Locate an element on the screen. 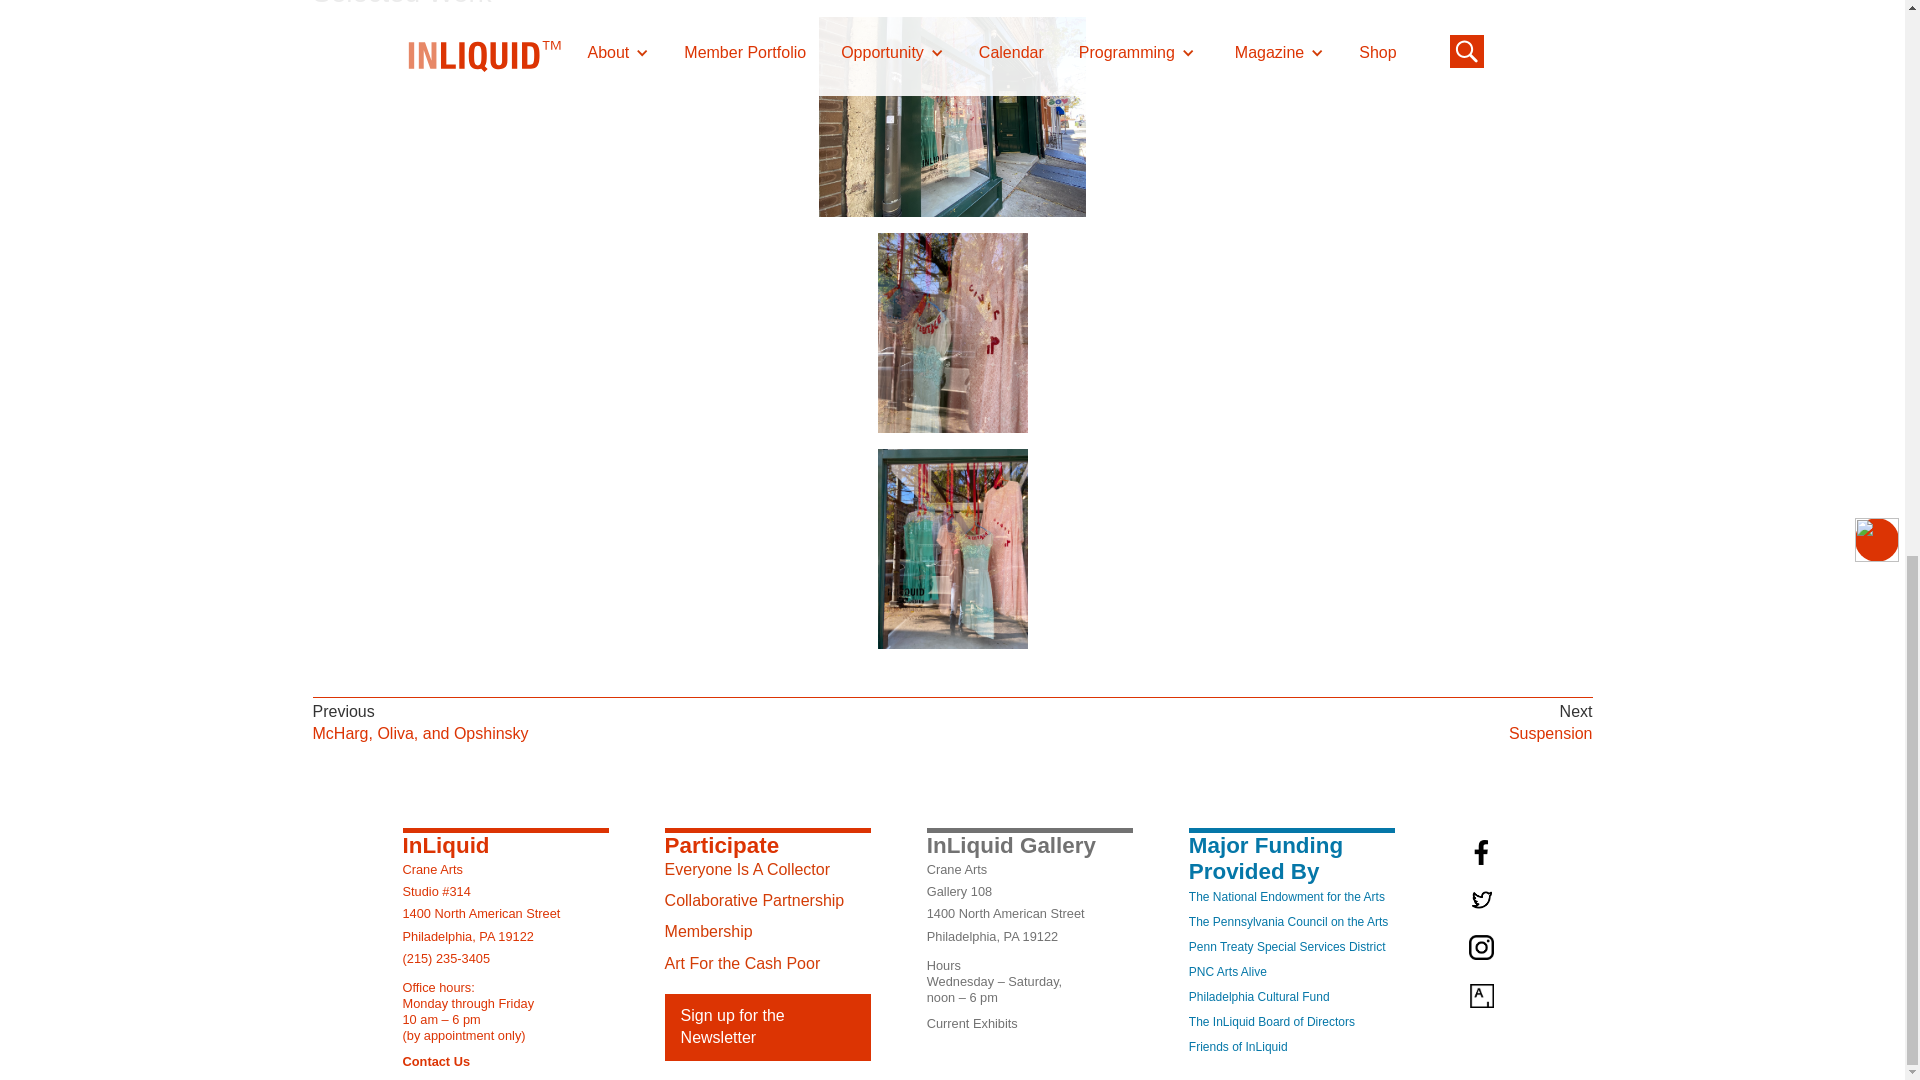 The width and height of the screenshot is (1920, 1080). Suspension is located at coordinates (1551, 734).